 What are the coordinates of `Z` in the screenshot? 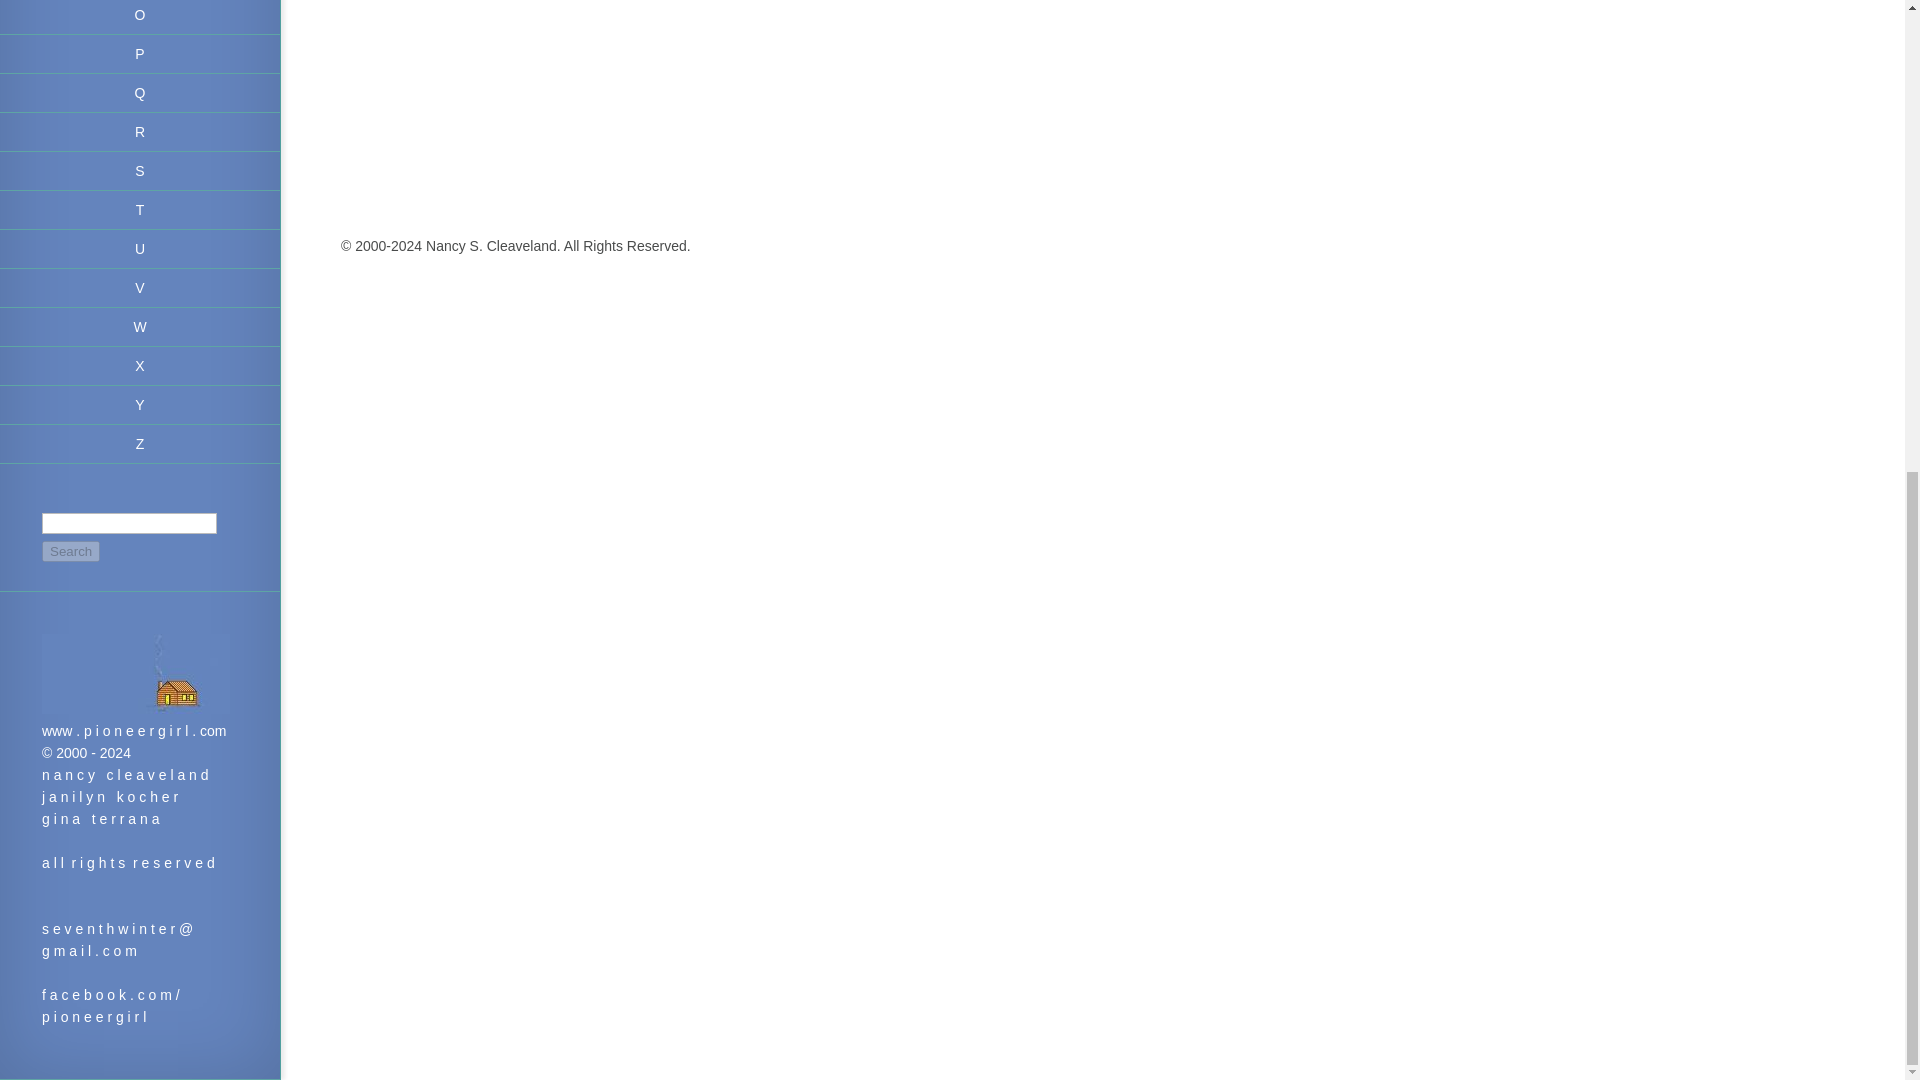 It's located at (140, 444).